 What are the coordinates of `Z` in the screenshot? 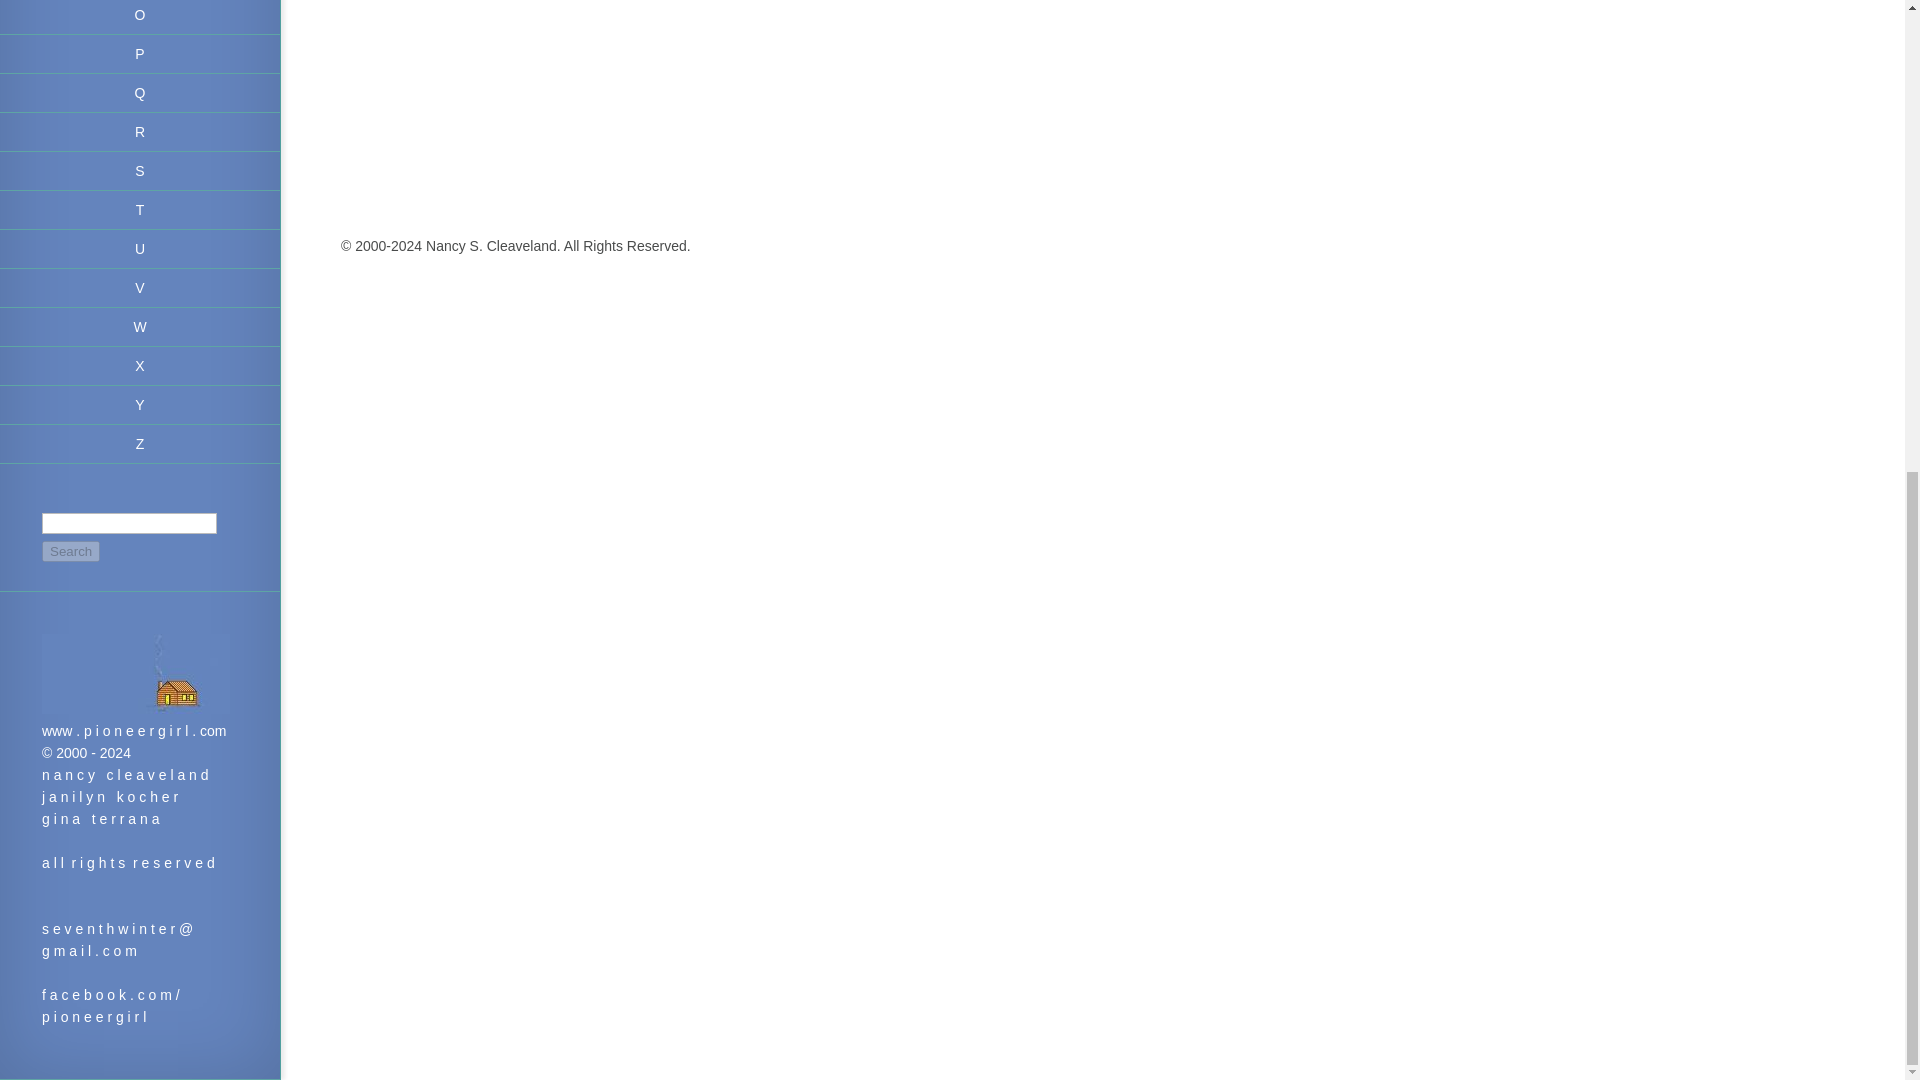 It's located at (140, 444).